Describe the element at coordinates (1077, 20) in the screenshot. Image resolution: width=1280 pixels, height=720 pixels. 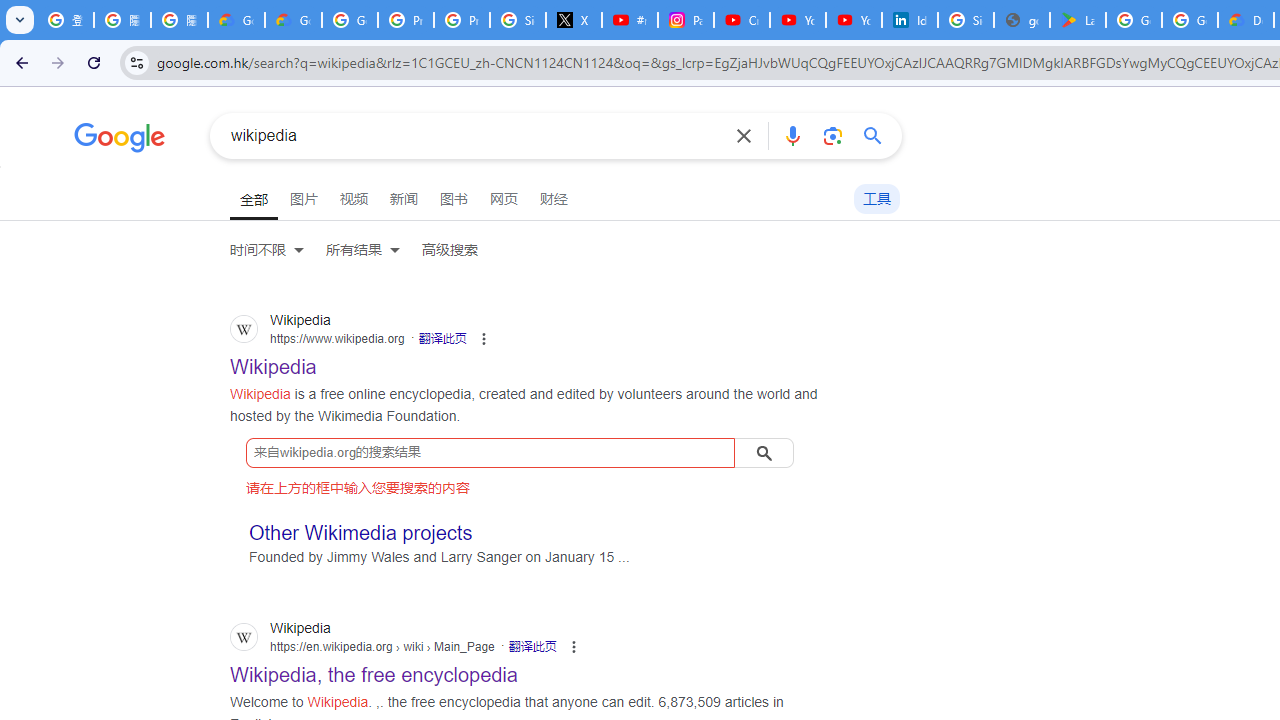
I see `Last Shelter: Survival - Apps on Google Play` at that location.